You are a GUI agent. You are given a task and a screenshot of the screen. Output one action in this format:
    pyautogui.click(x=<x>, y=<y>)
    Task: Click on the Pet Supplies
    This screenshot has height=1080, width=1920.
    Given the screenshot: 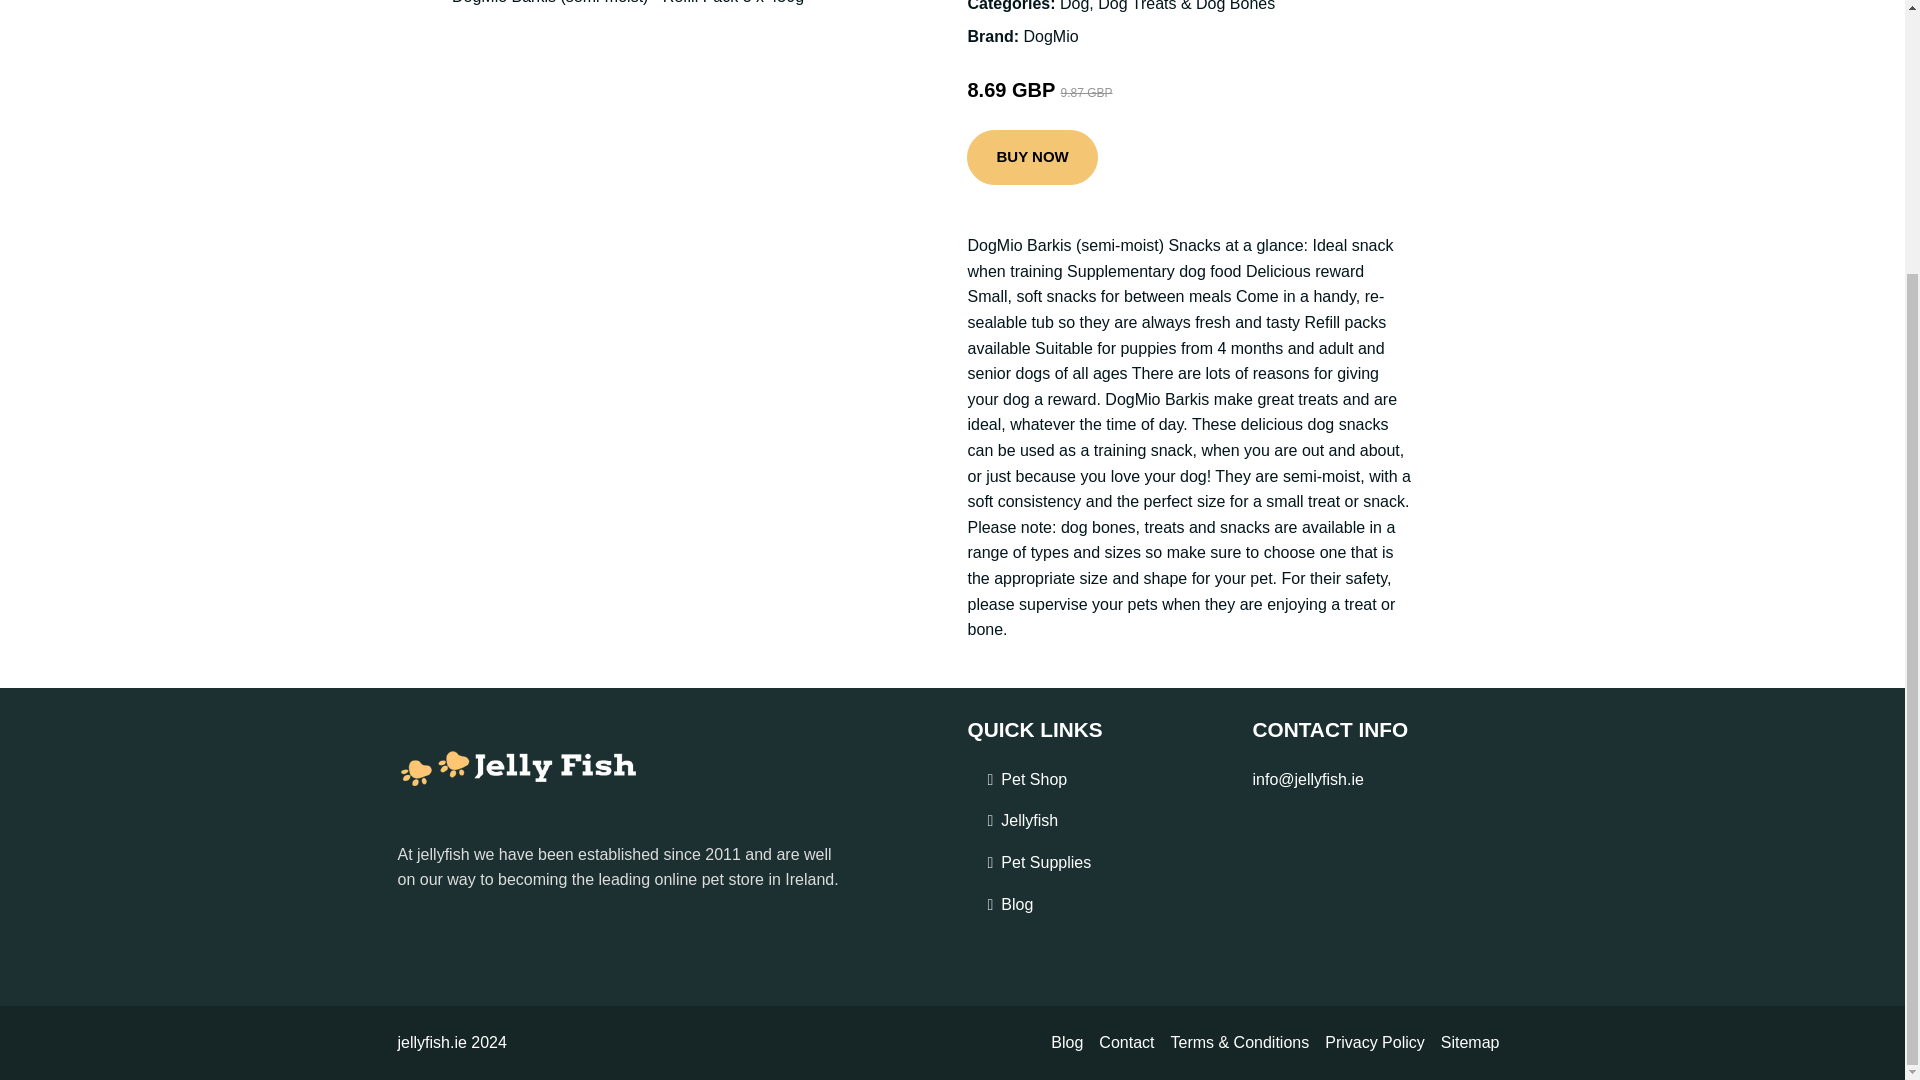 What is the action you would take?
    pyautogui.click(x=1045, y=862)
    